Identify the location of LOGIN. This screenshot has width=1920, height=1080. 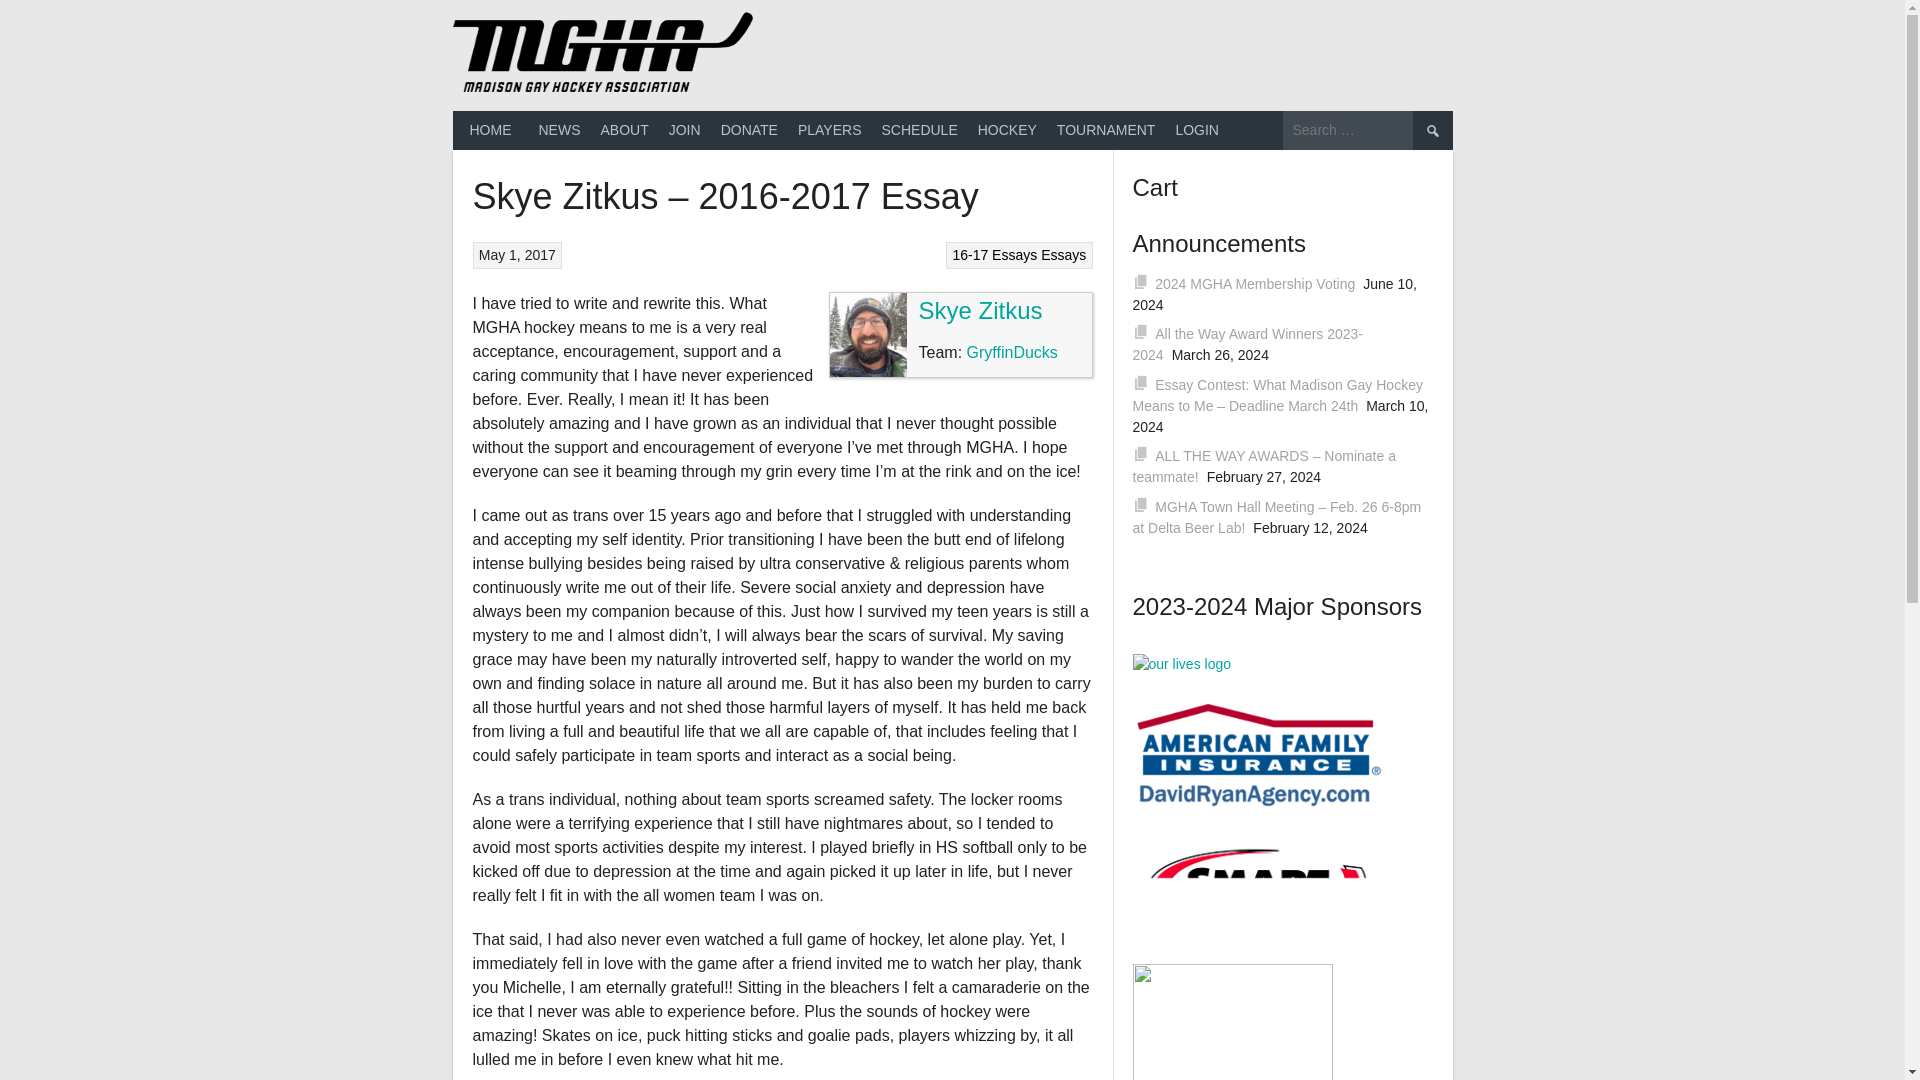
(1196, 130).